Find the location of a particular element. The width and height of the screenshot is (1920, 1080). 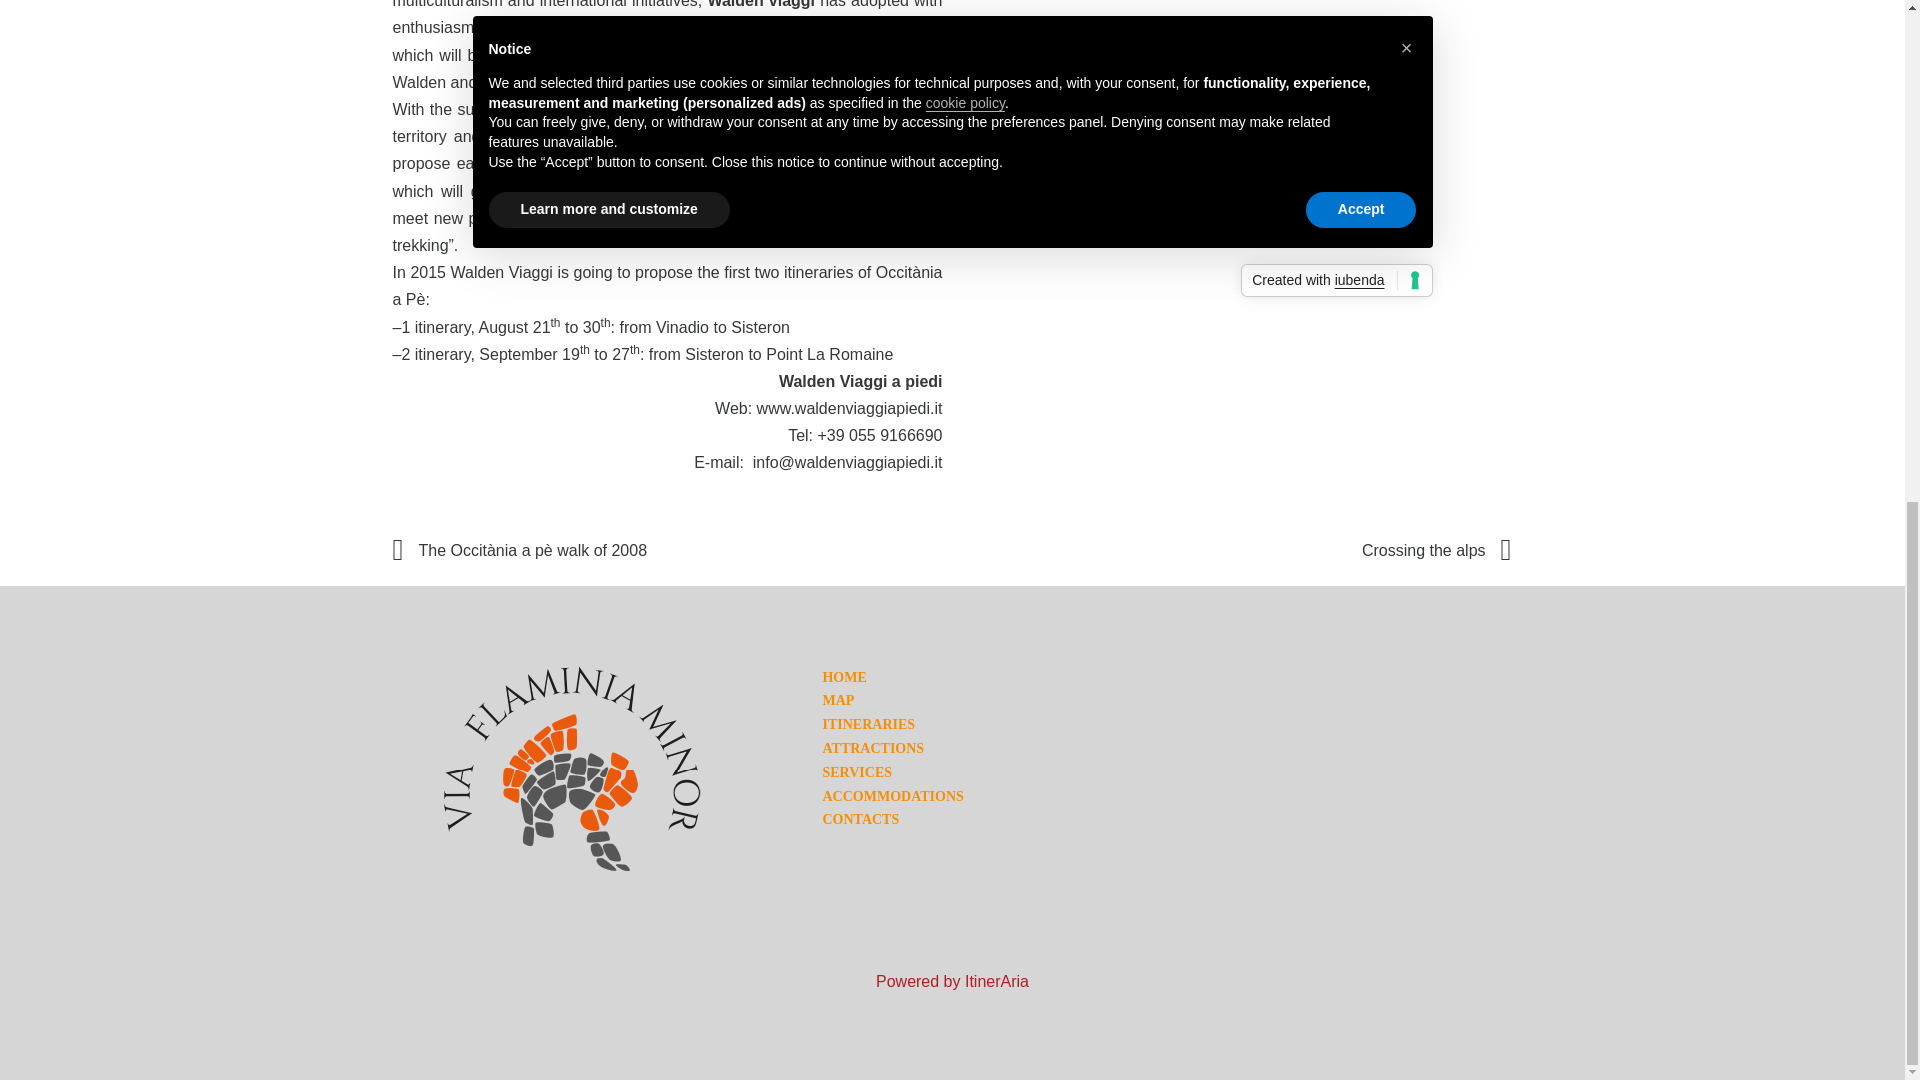

th to 30th: from Vinadio to Sisteron is located at coordinates (670, 326).